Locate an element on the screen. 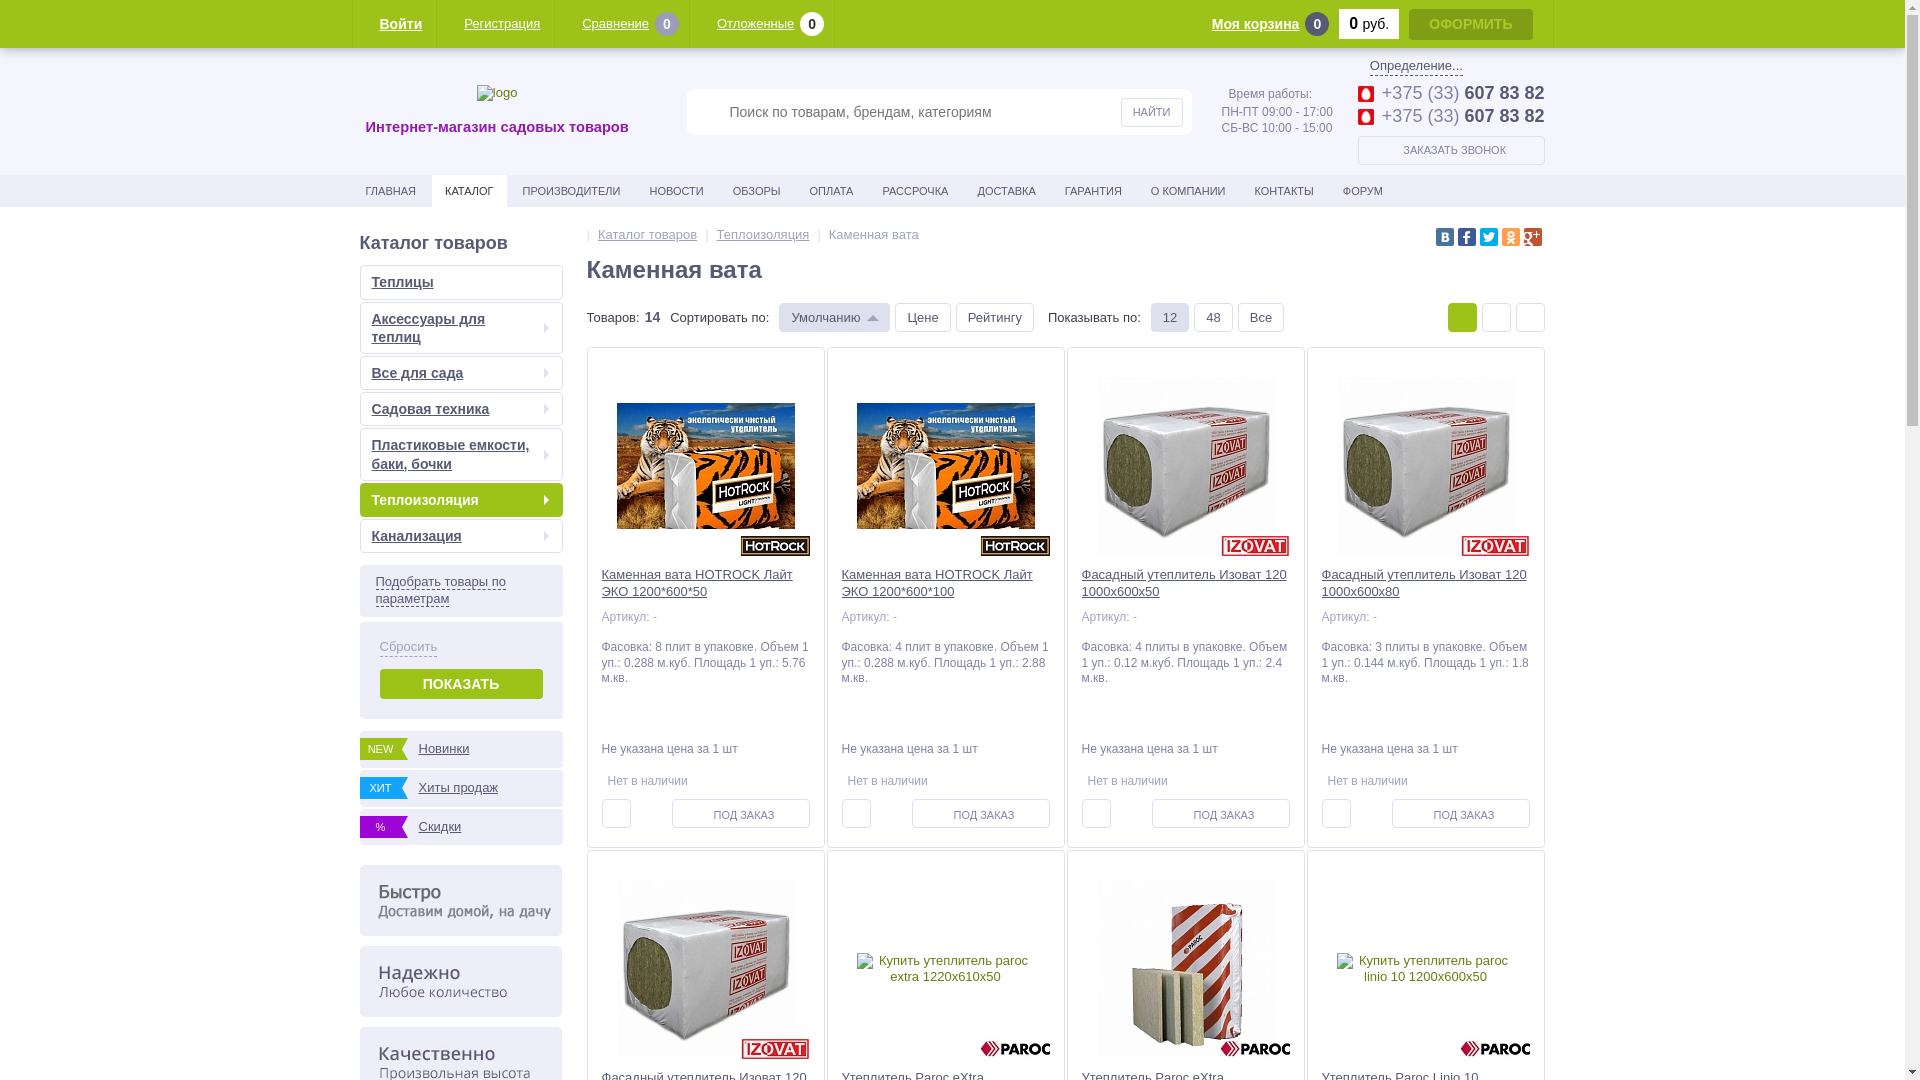  Paroc is located at coordinates (1254, 1049).